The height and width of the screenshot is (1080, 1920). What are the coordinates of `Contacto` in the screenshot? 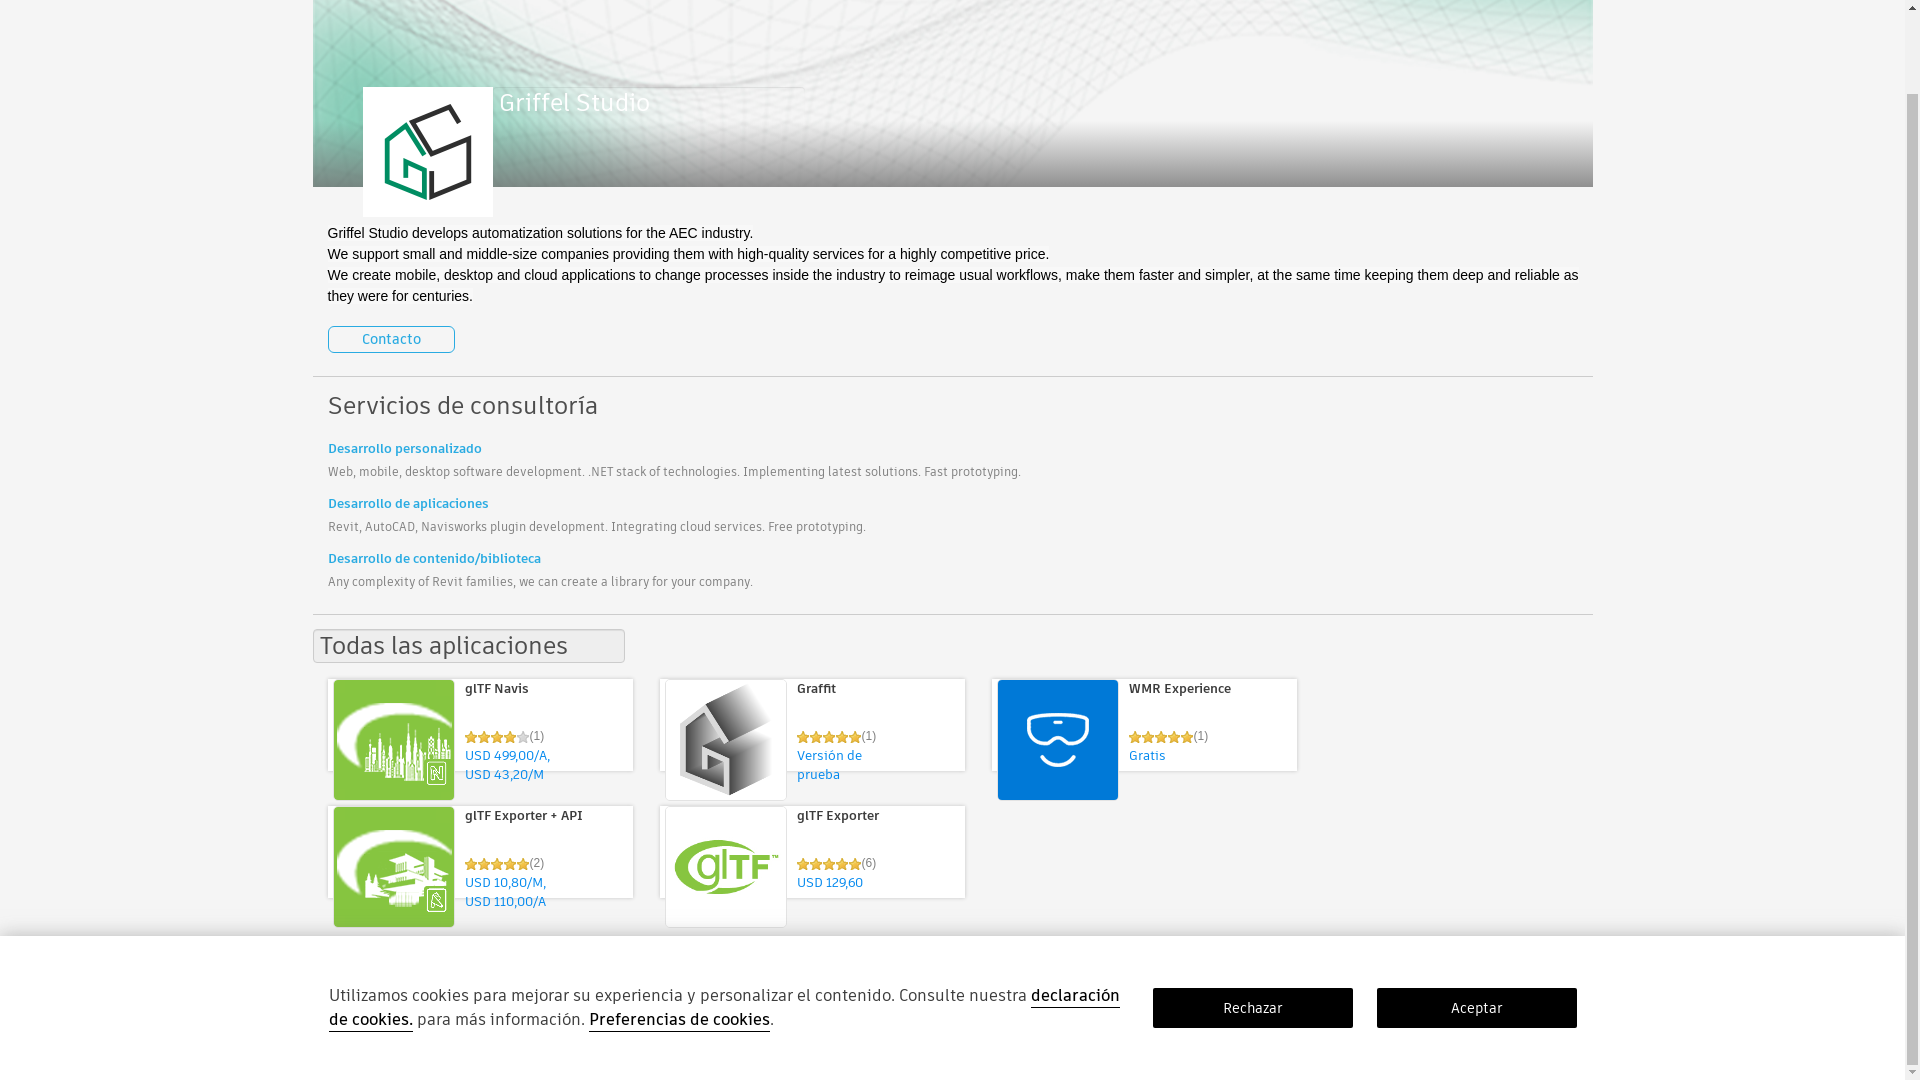 It's located at (392, 340).